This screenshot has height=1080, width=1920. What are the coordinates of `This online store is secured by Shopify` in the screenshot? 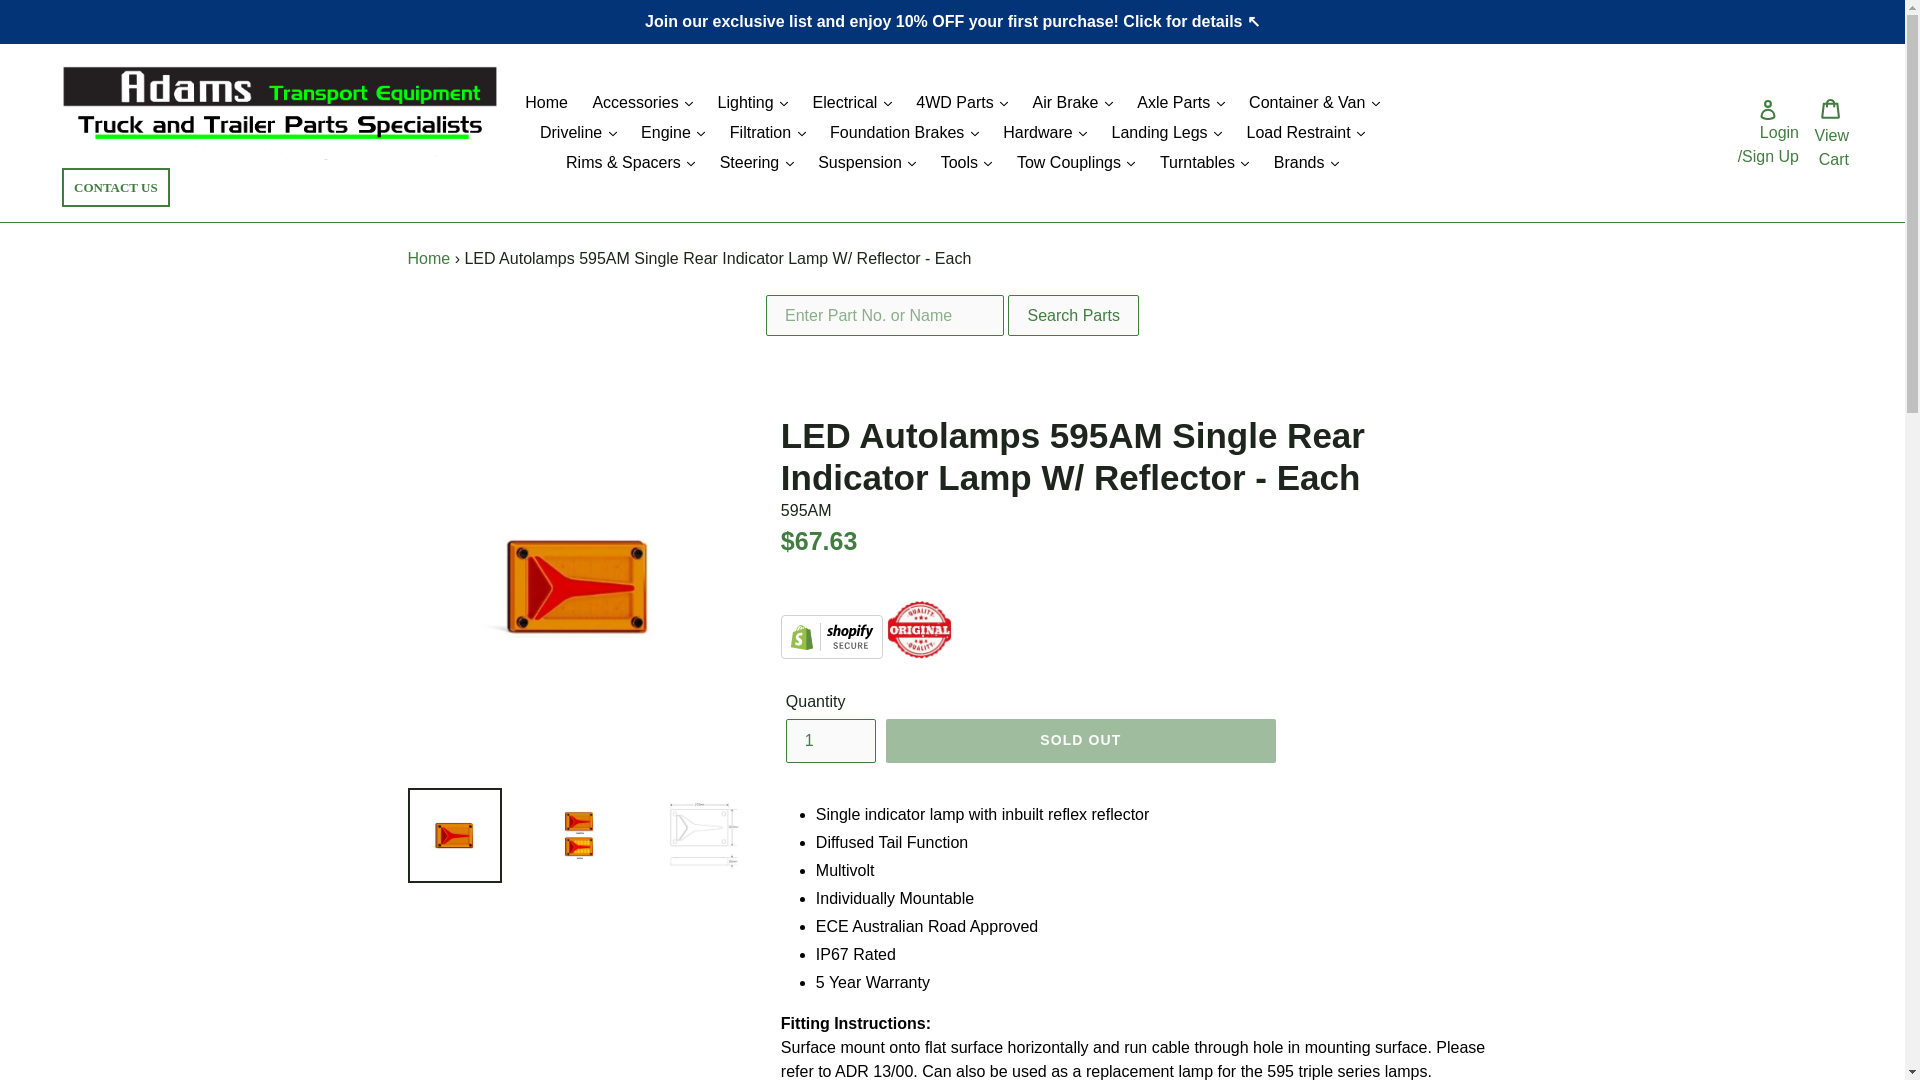 It's located at (832, 653).